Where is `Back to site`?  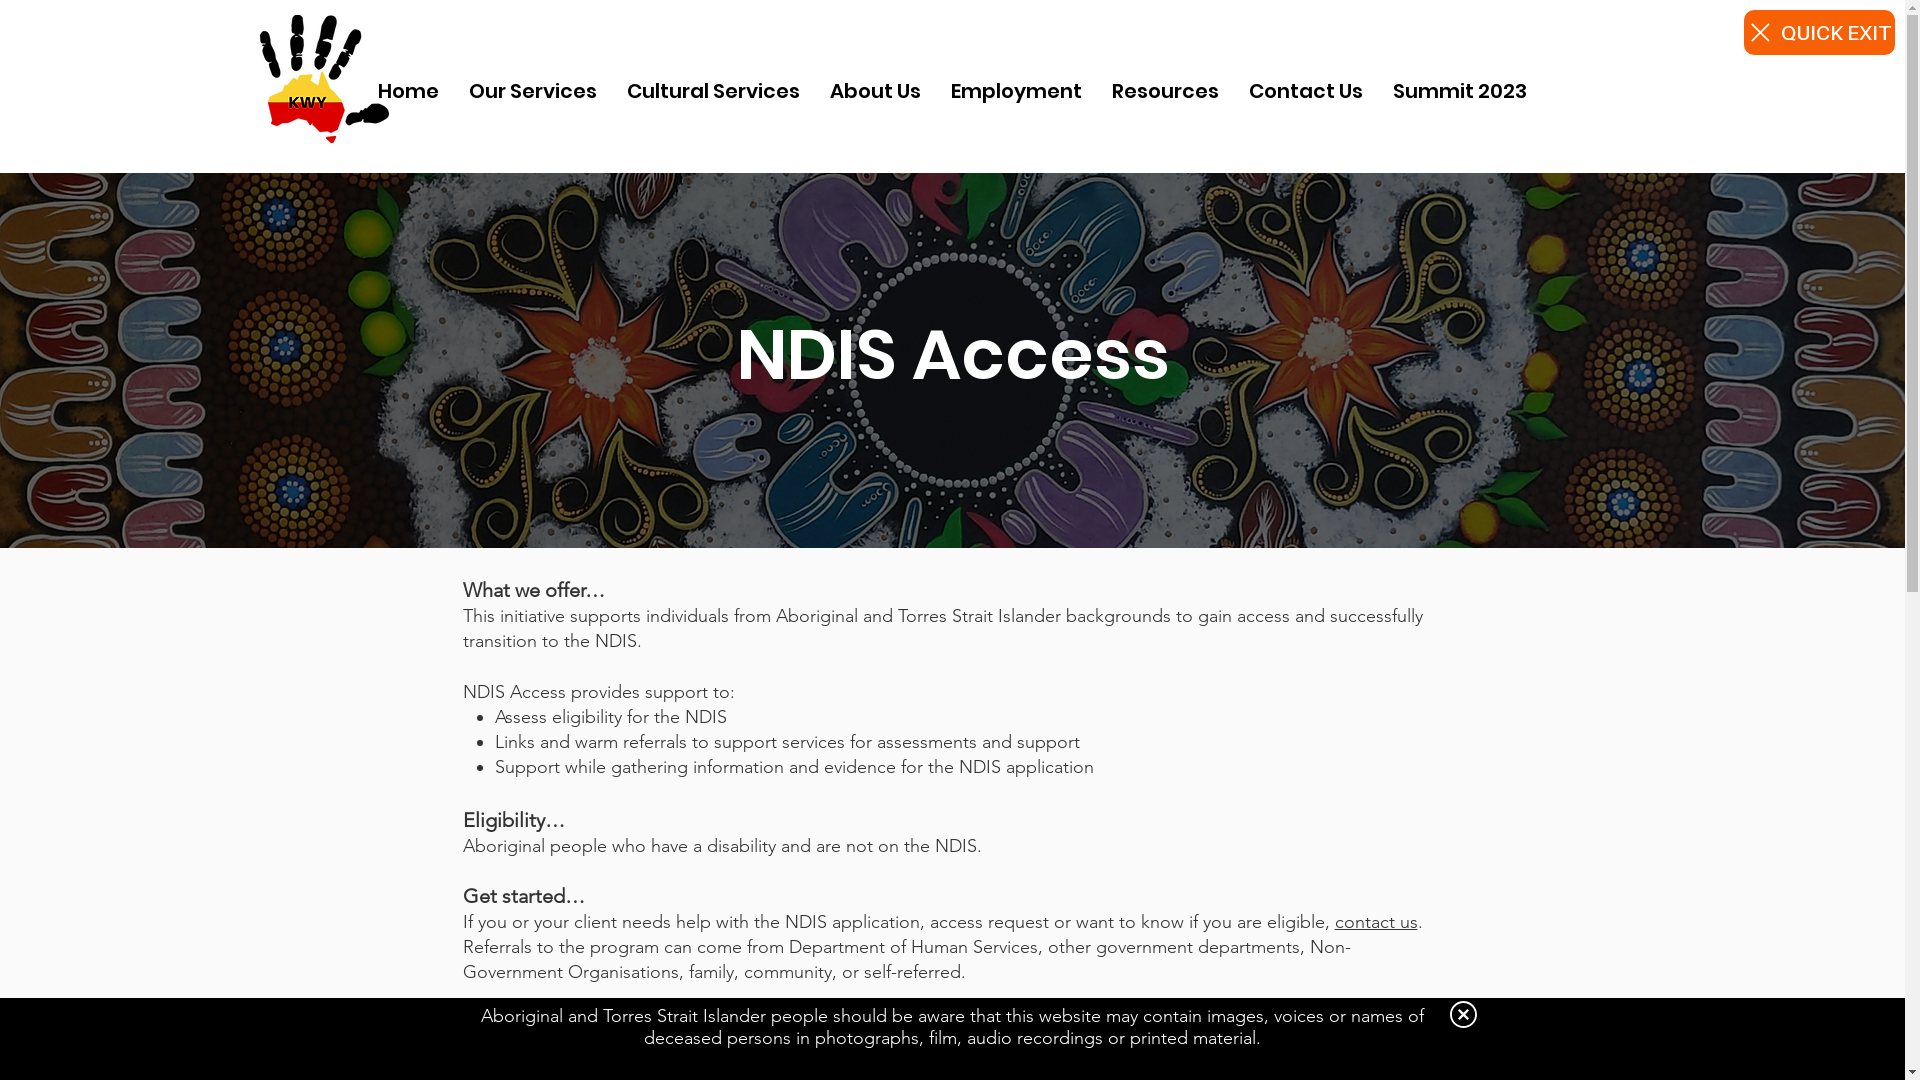 Back to site is located at coordinates (1464, 1014).